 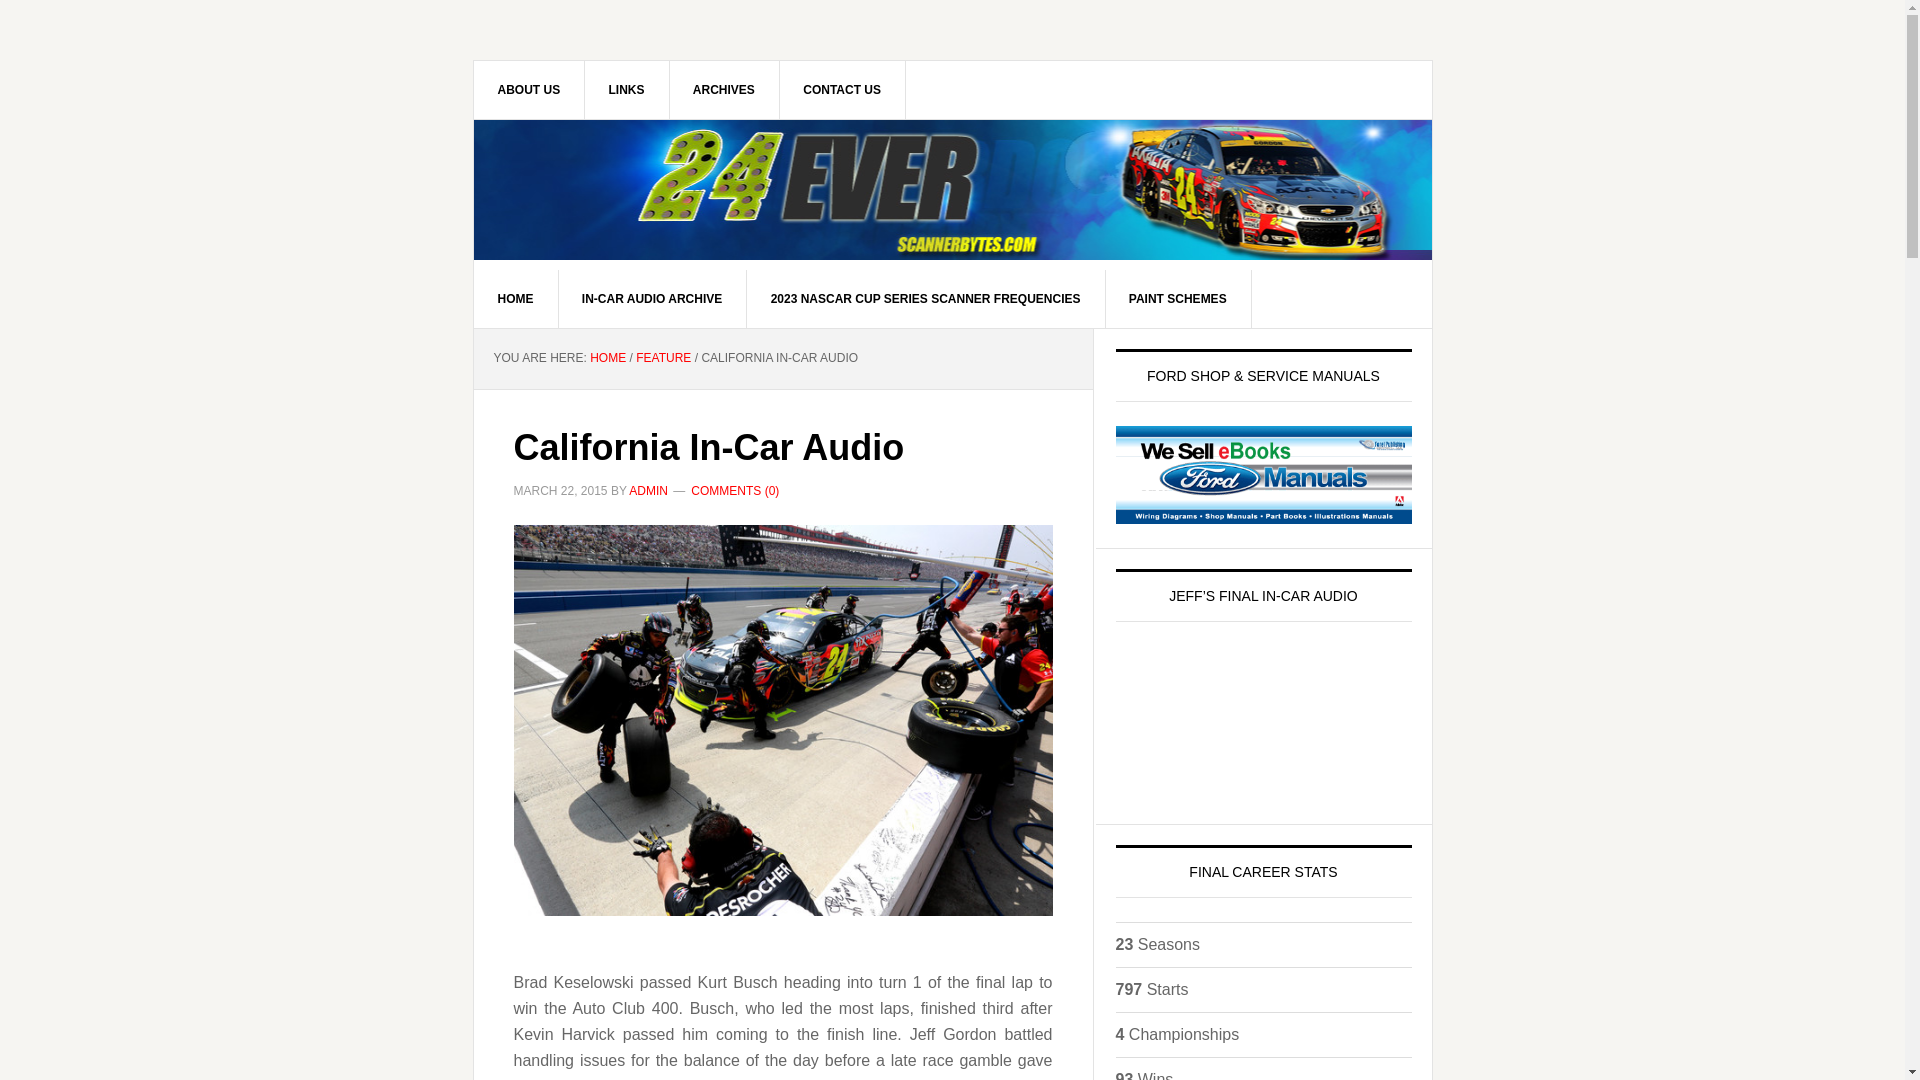 What do you see at coordinates (652, 299) in the screenshot?
I see `IN-CAR AUDIO ARCHIVE` at bounding box center [652, 299].